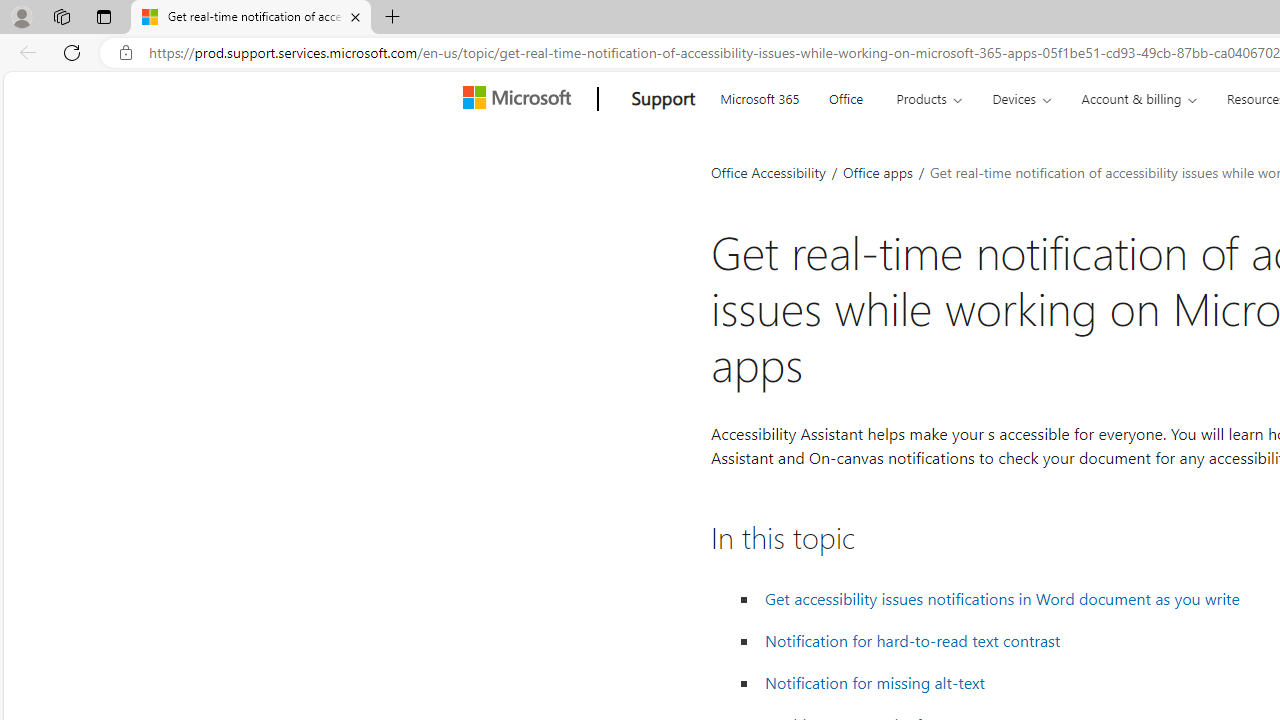 Image resolution: width=1280 pixels, height=720 pixels. Describe the element at coordinates (913, 641) in the screenshot. I see ` Notification for hard-to-read text contrast` at that location.